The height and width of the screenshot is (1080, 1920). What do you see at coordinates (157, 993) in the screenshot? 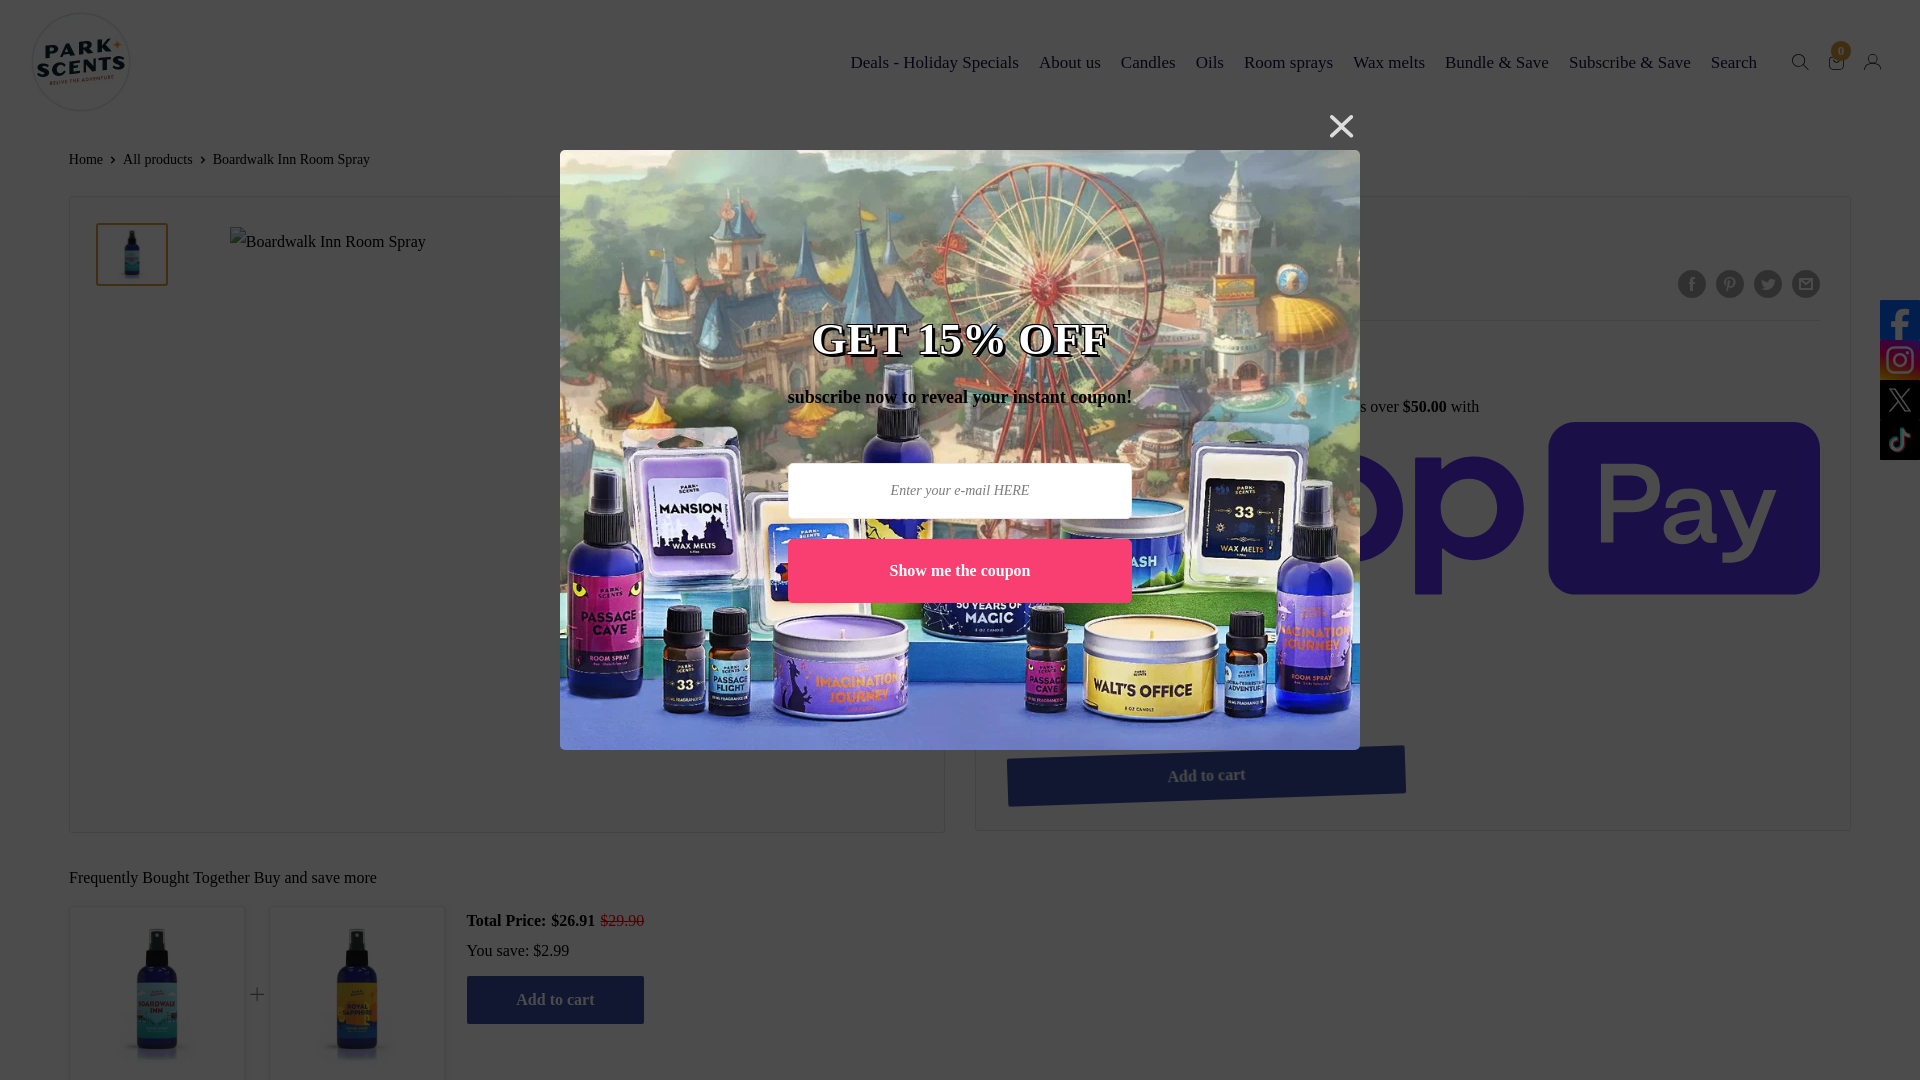
I see `Oils` at bounding box center [157, 993].